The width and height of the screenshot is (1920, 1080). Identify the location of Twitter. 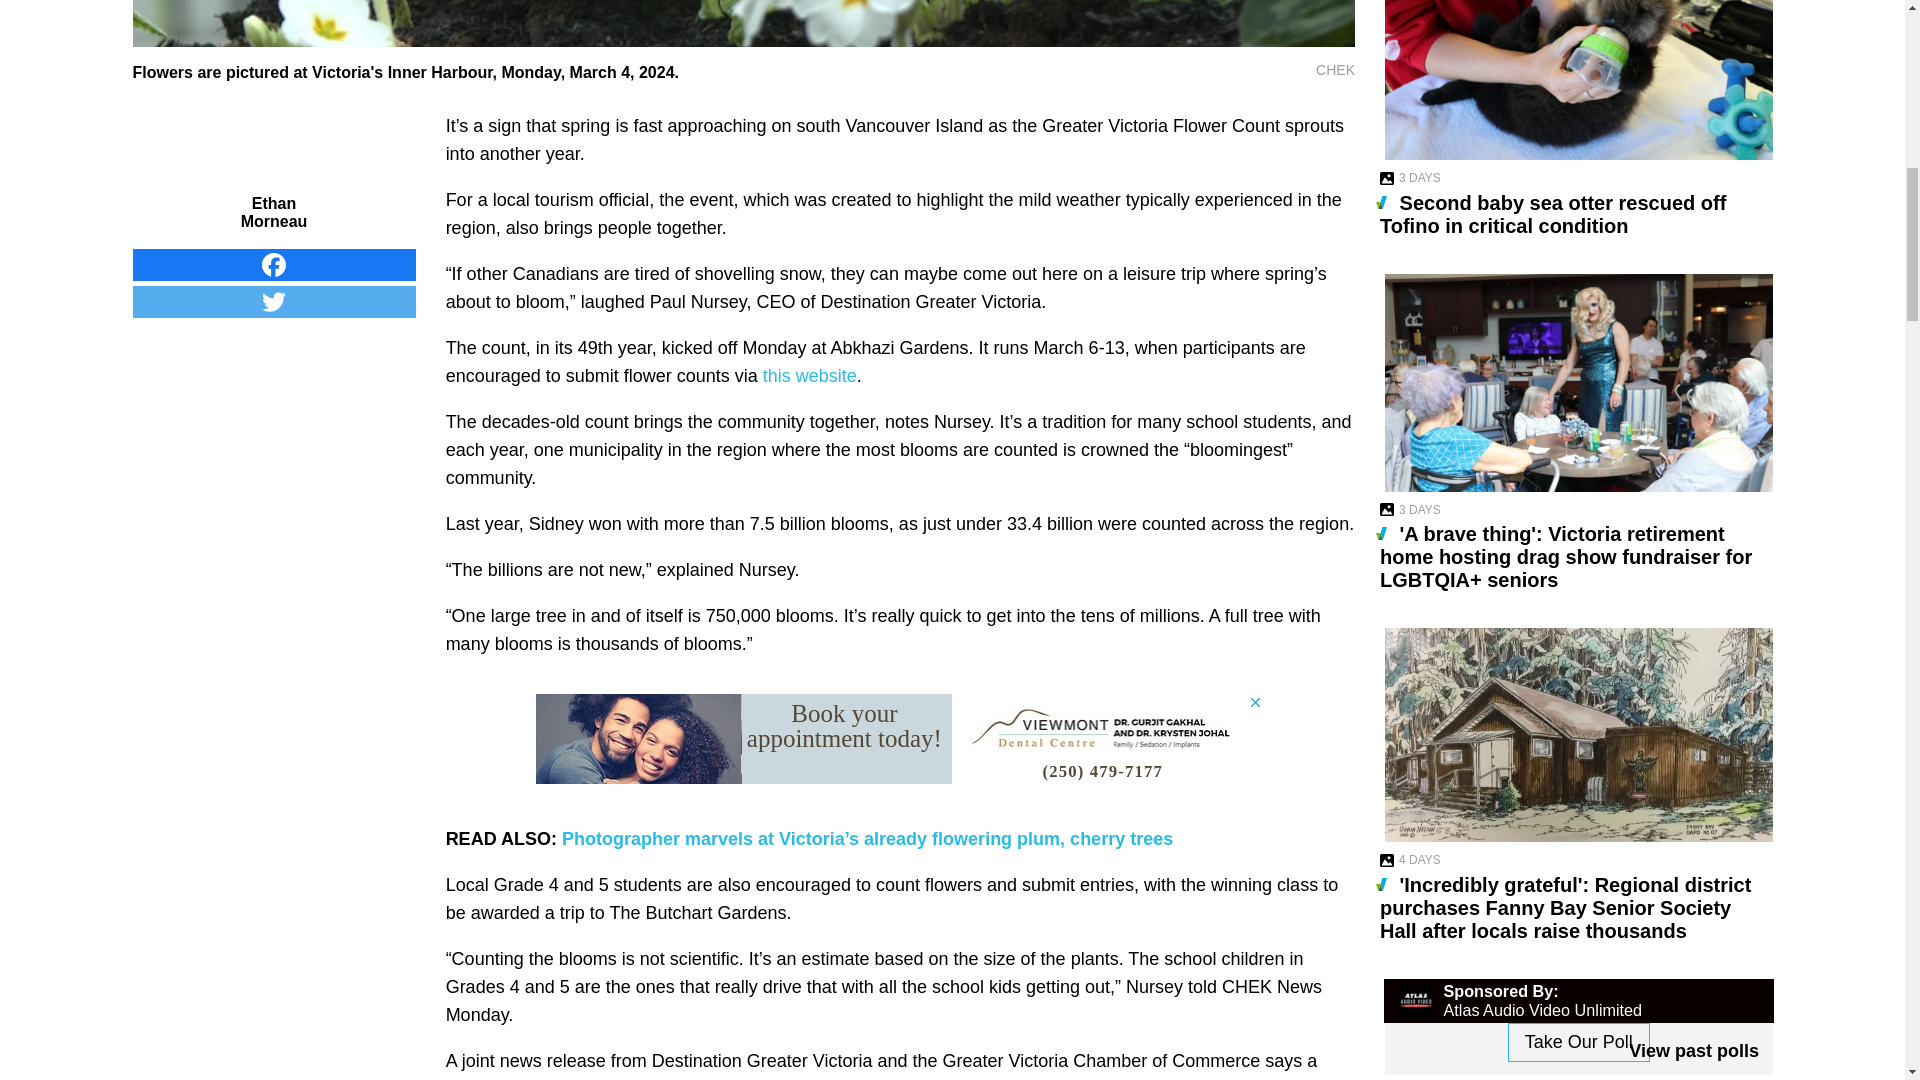
(273, 312).